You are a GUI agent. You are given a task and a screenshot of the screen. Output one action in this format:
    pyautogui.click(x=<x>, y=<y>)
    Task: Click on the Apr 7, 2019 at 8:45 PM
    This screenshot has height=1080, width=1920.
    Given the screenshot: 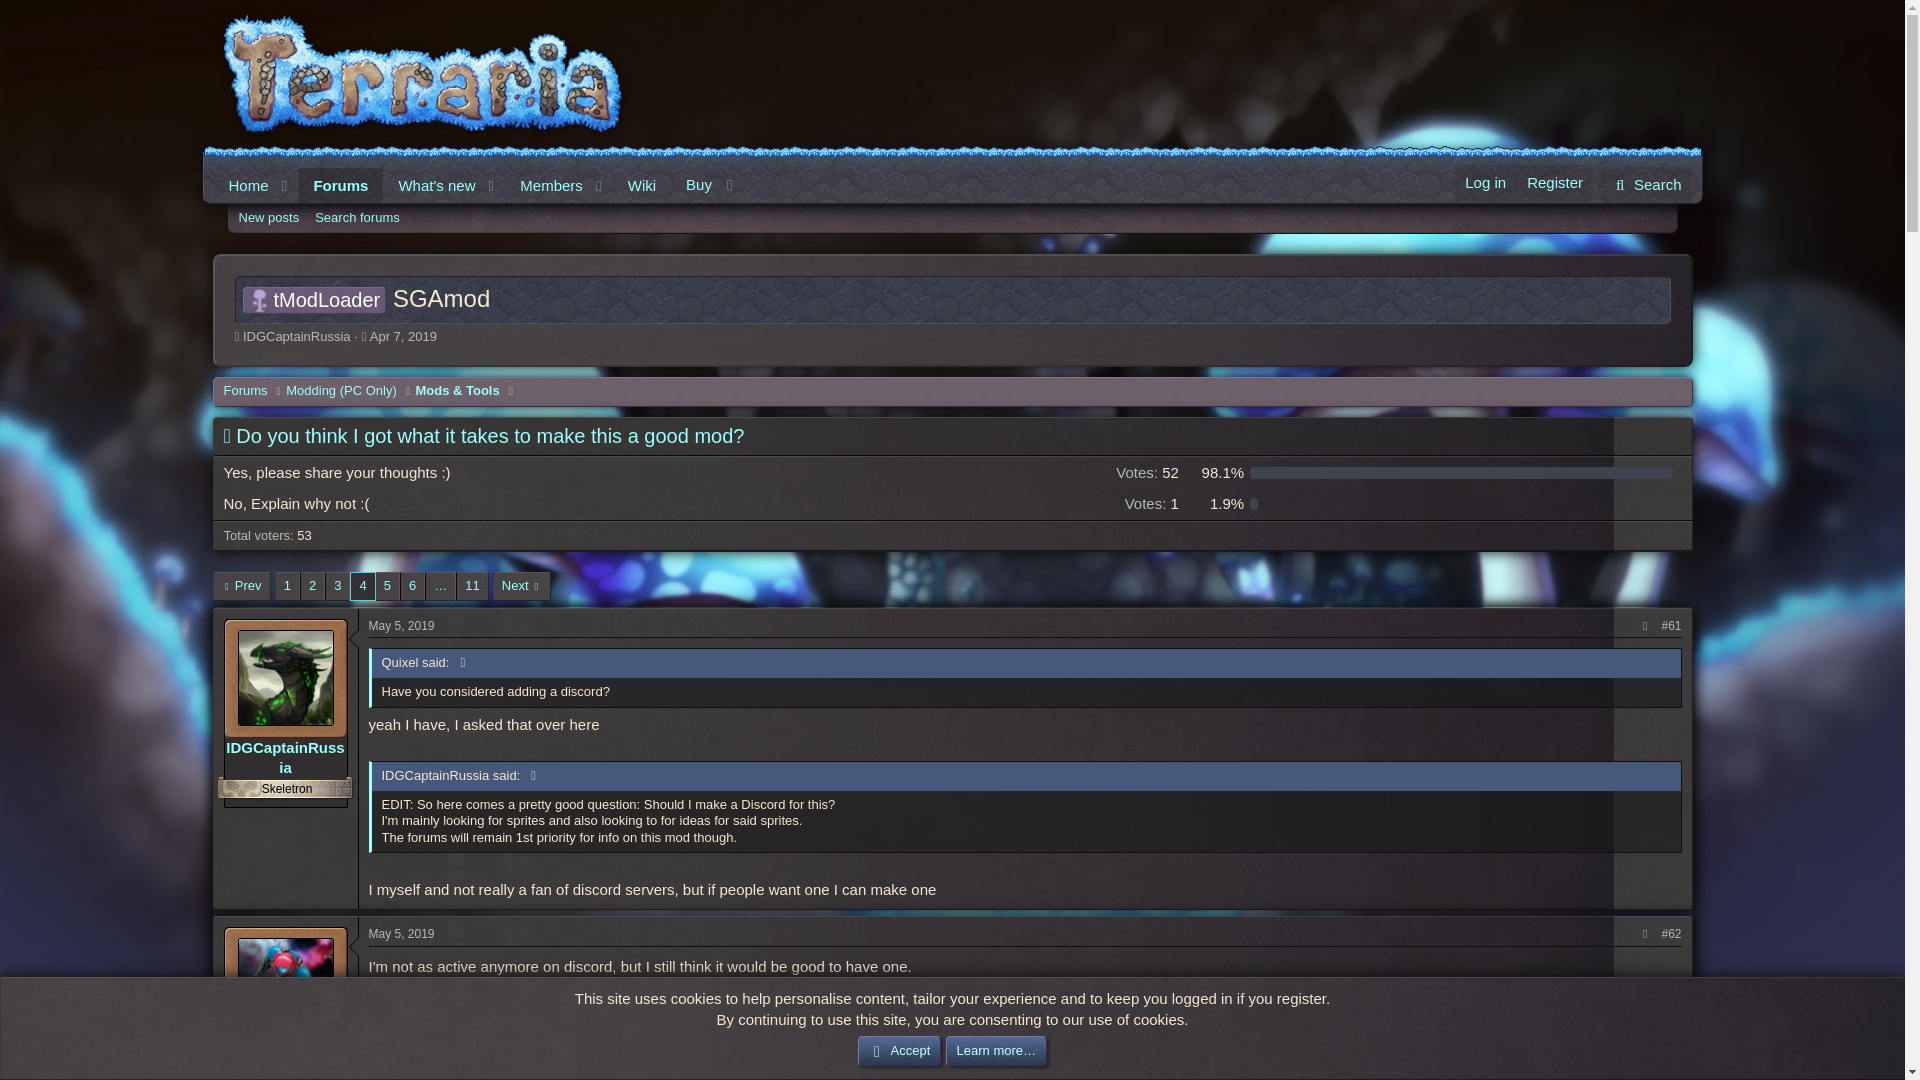 What is the action you would take?
    pyautogui.click(x=404, y=336)
    